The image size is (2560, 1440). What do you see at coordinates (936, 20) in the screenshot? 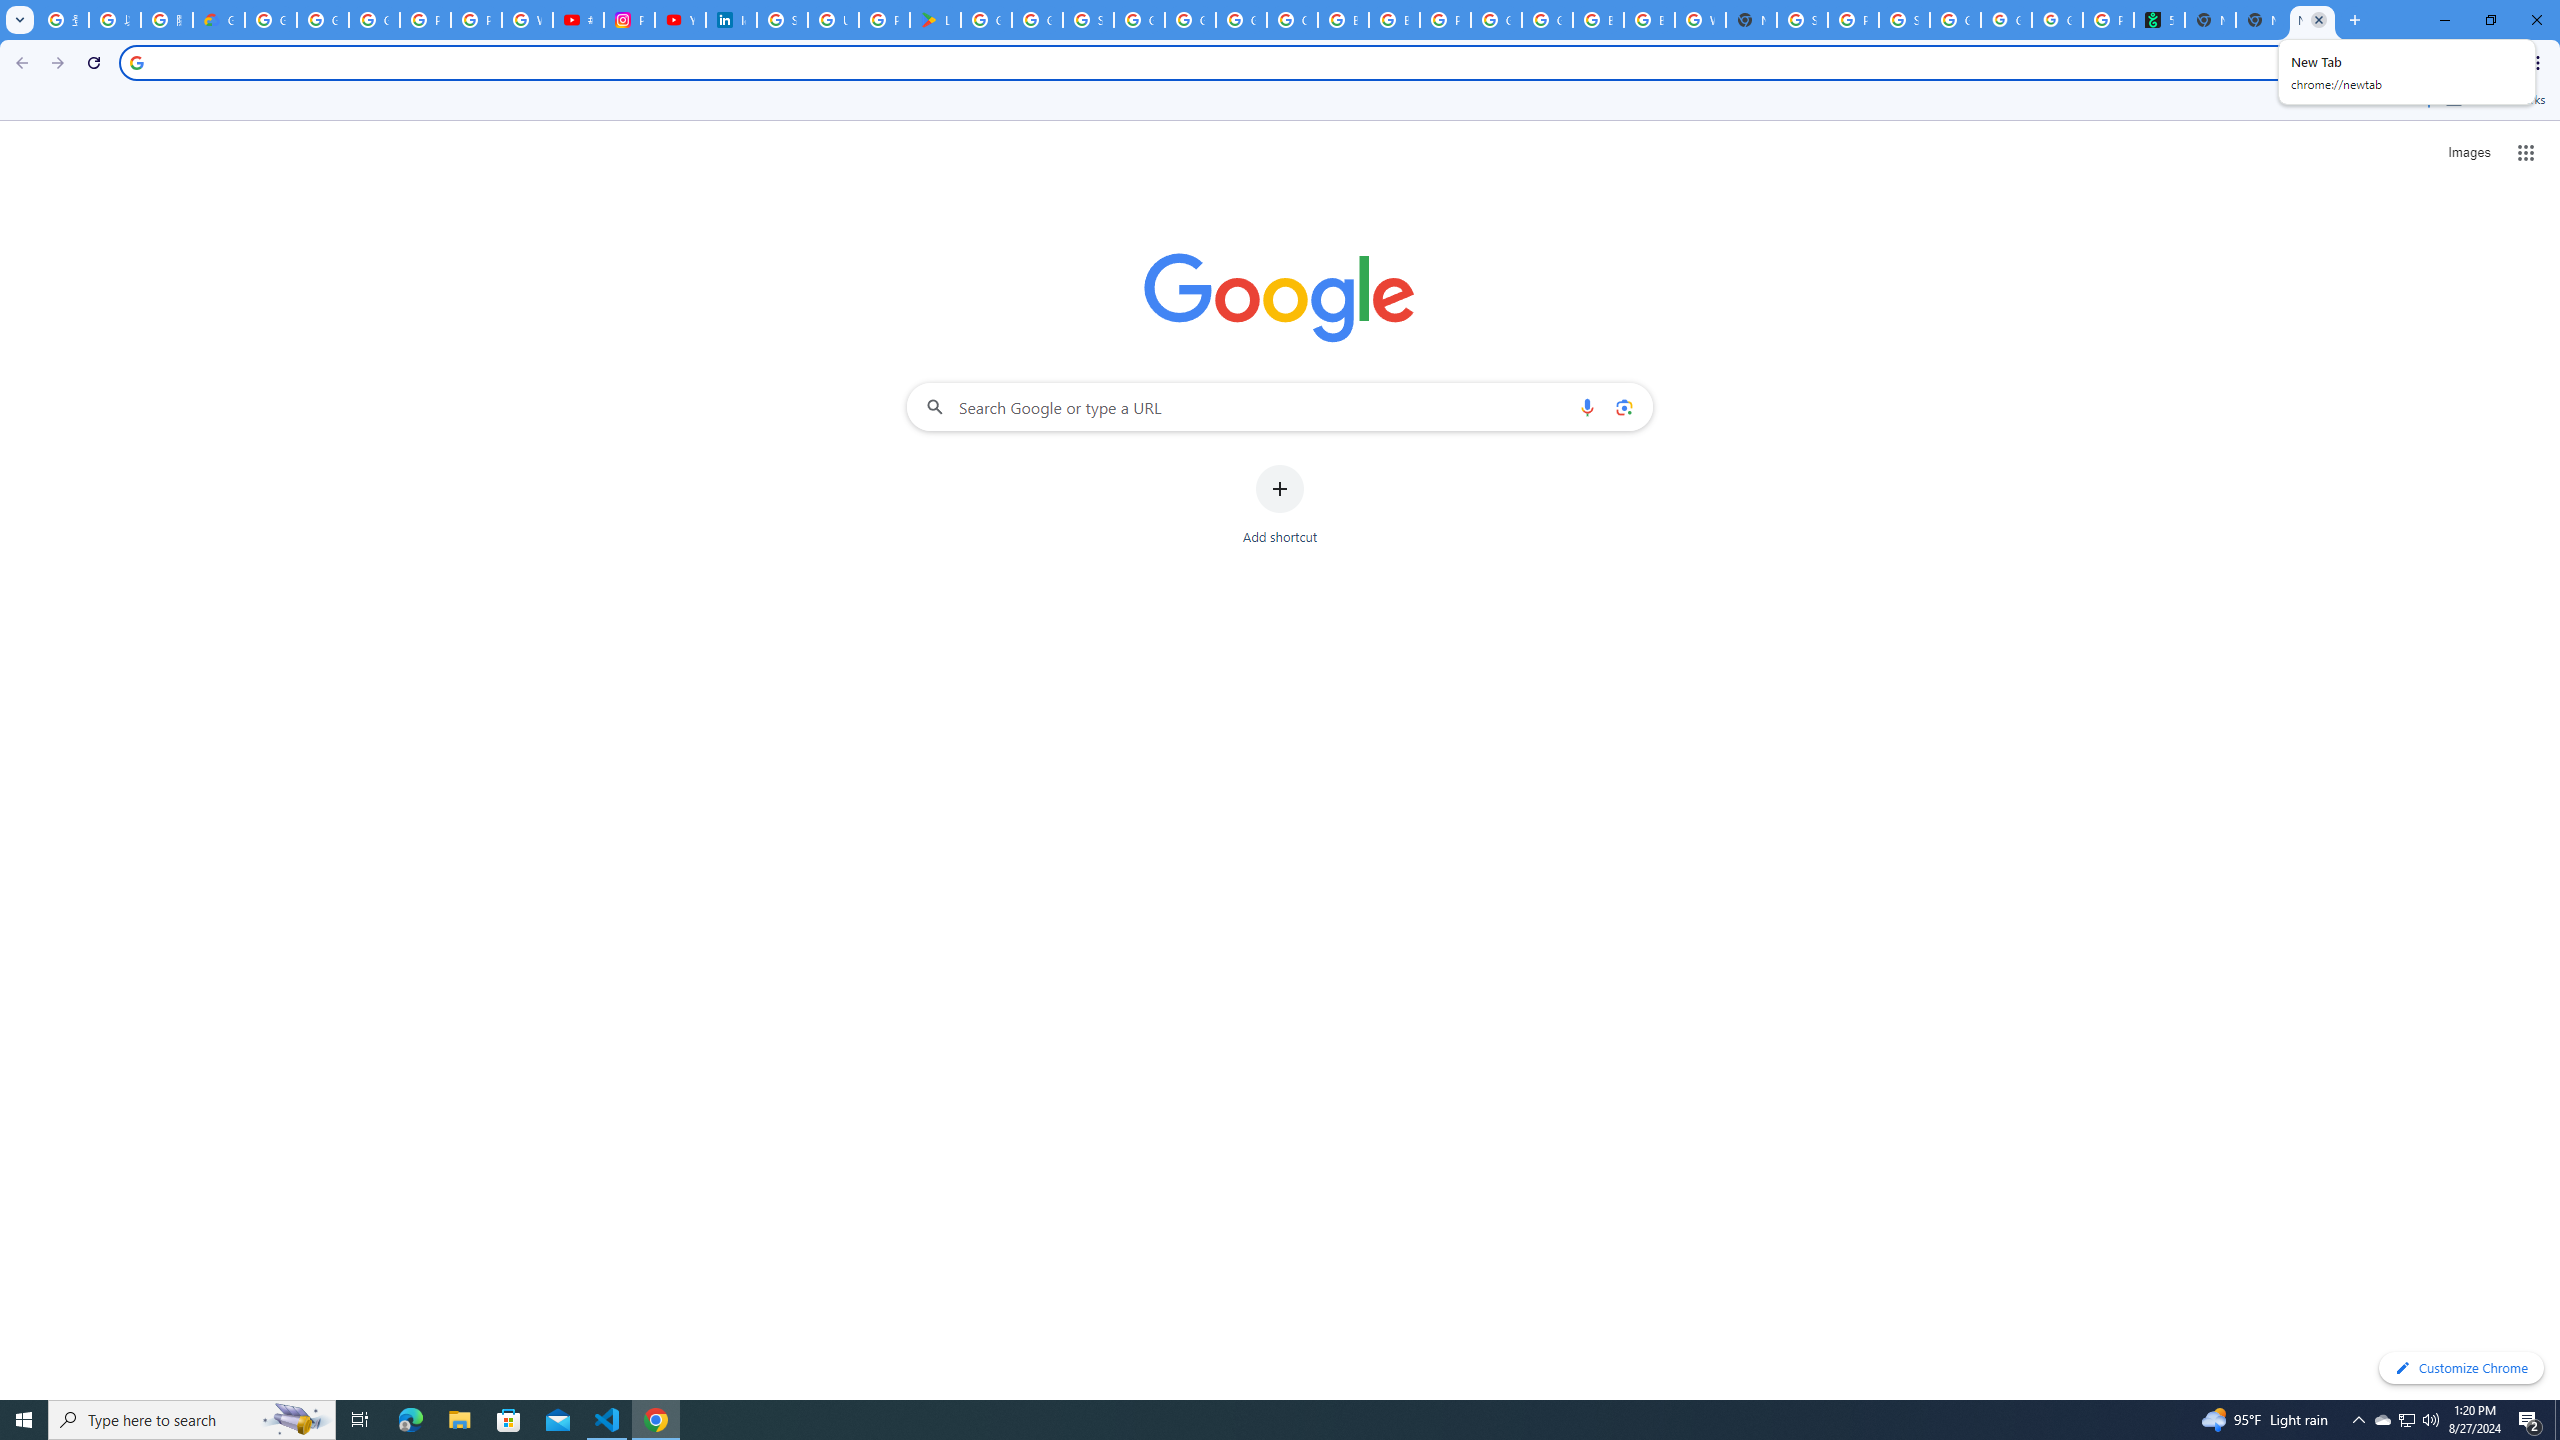
I see `Last Shelter: Survival - Apps on Google Play` at bounding box center [936, 20].